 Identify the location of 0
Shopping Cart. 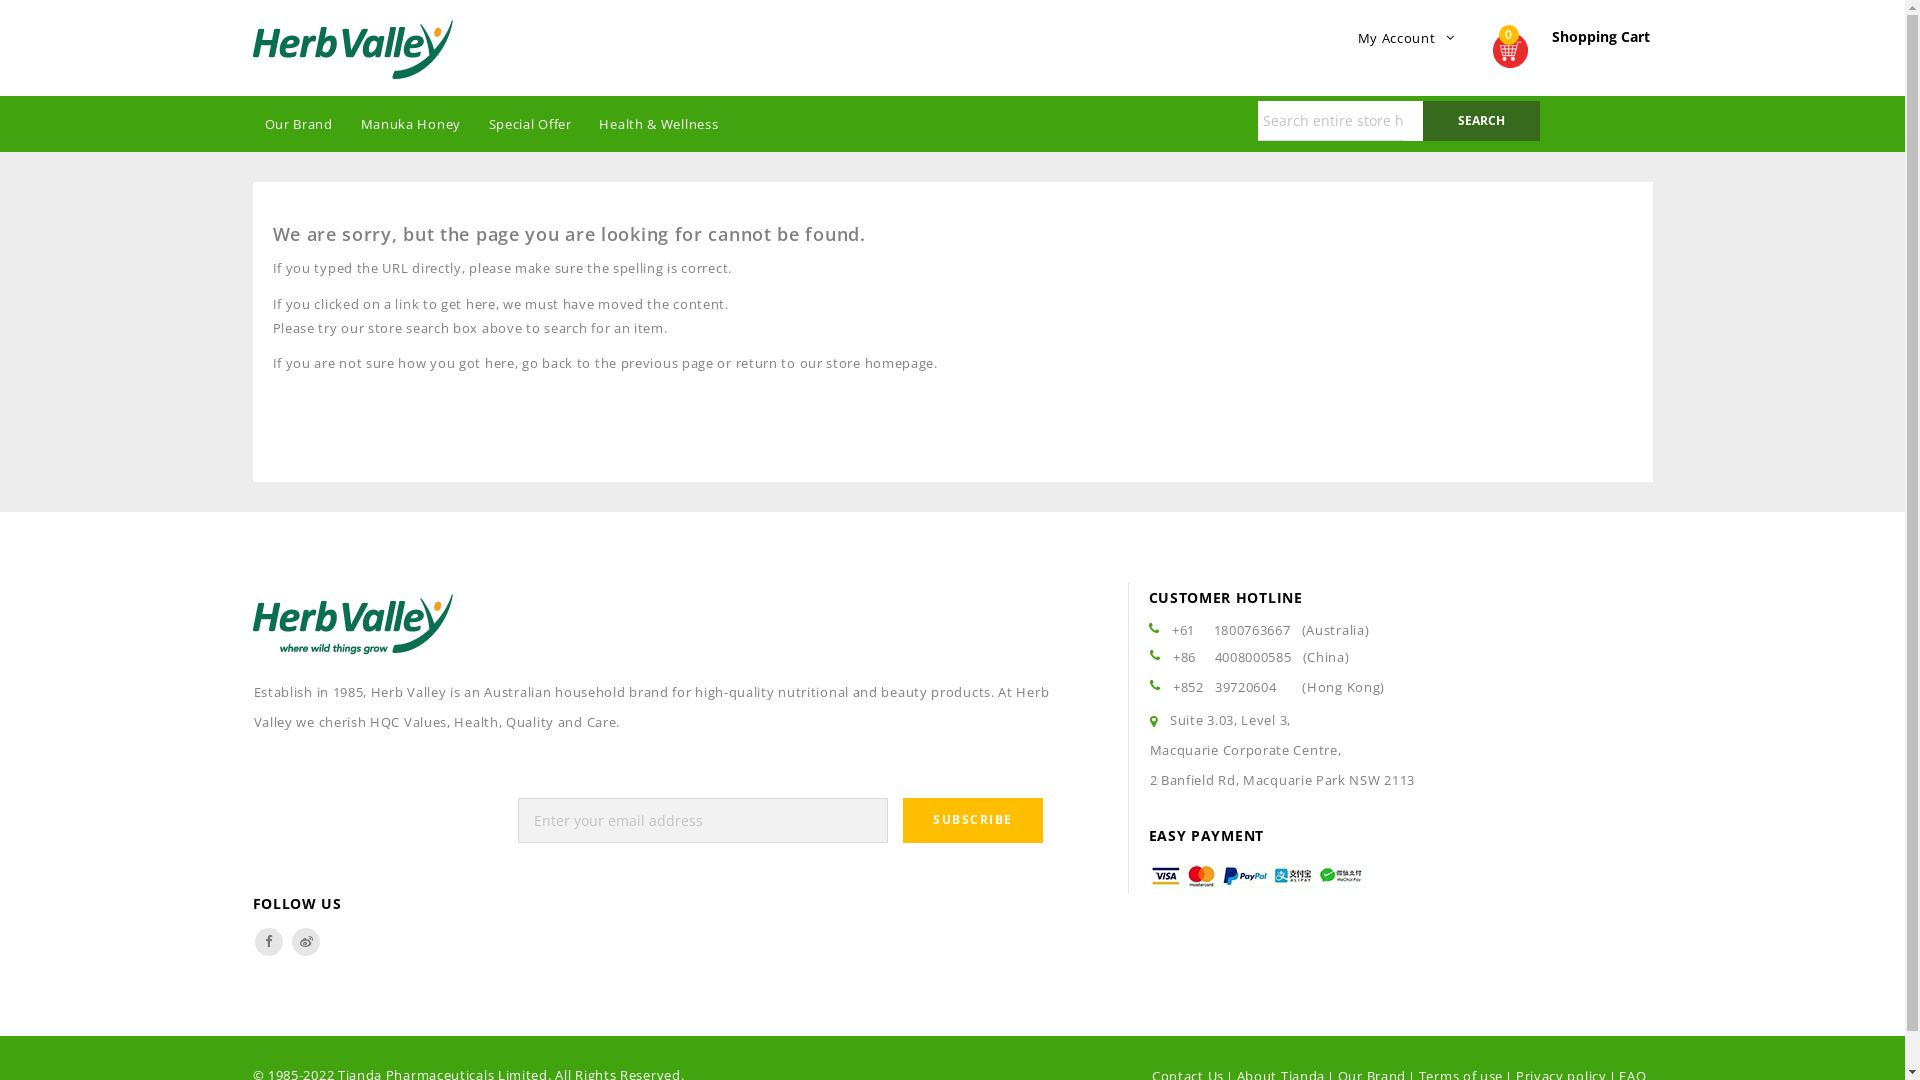
(1572, 48).